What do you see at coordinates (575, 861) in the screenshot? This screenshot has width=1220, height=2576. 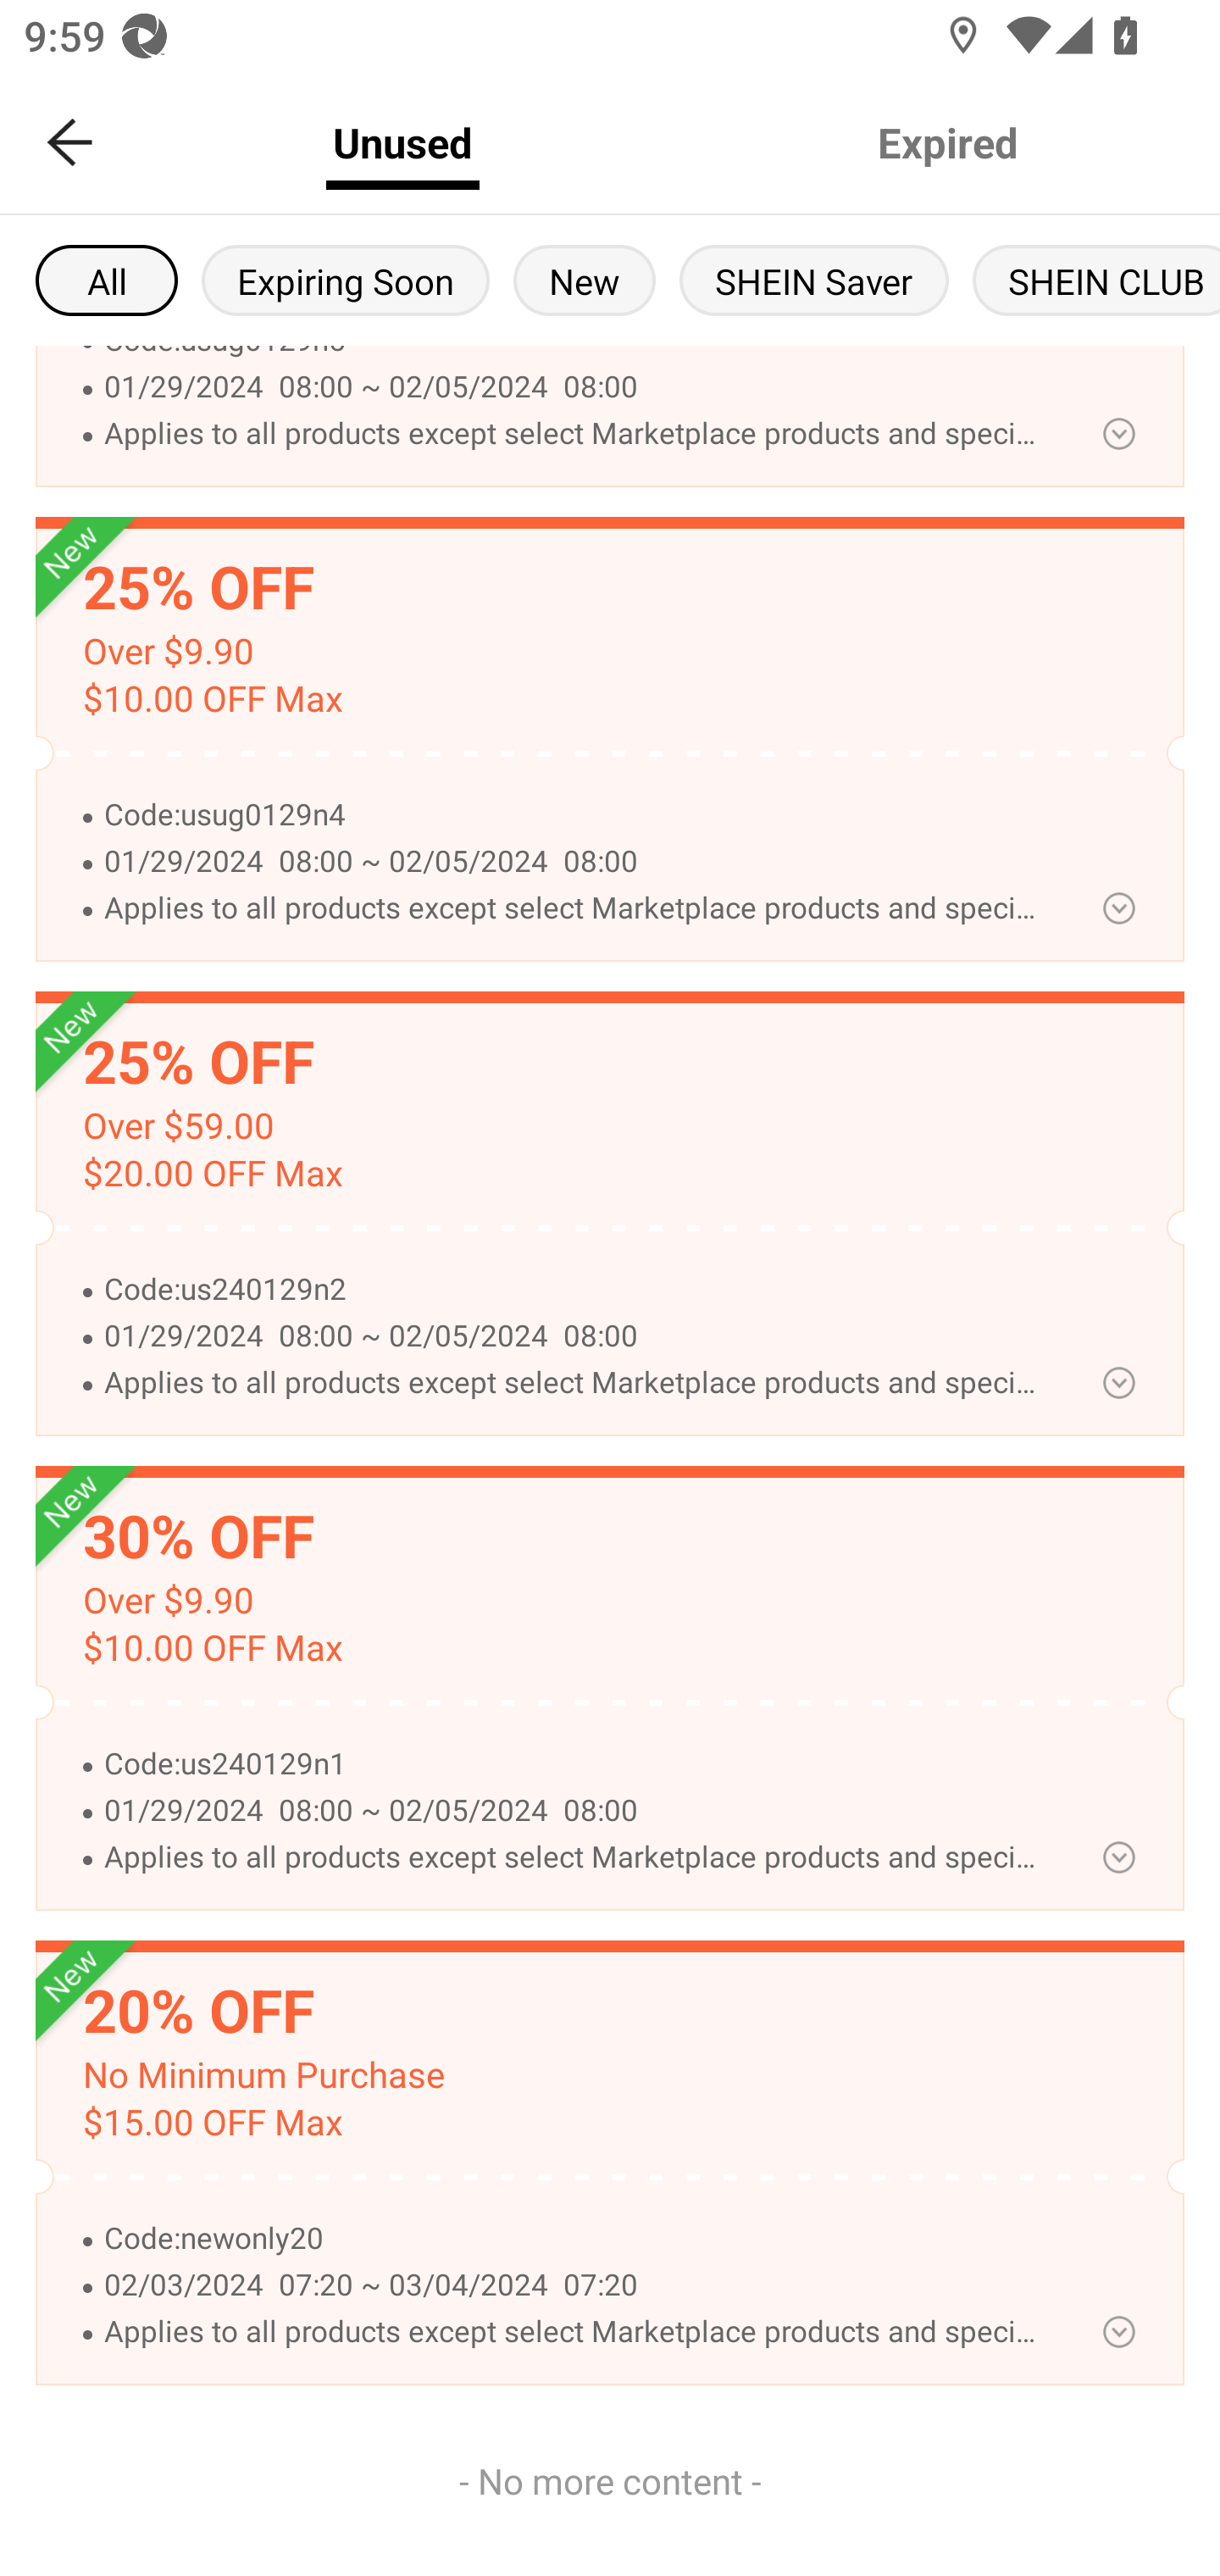 I see `01/29/2024  08:00 ~ 02/05/2024  08:00` at bounding box center [575, 861].